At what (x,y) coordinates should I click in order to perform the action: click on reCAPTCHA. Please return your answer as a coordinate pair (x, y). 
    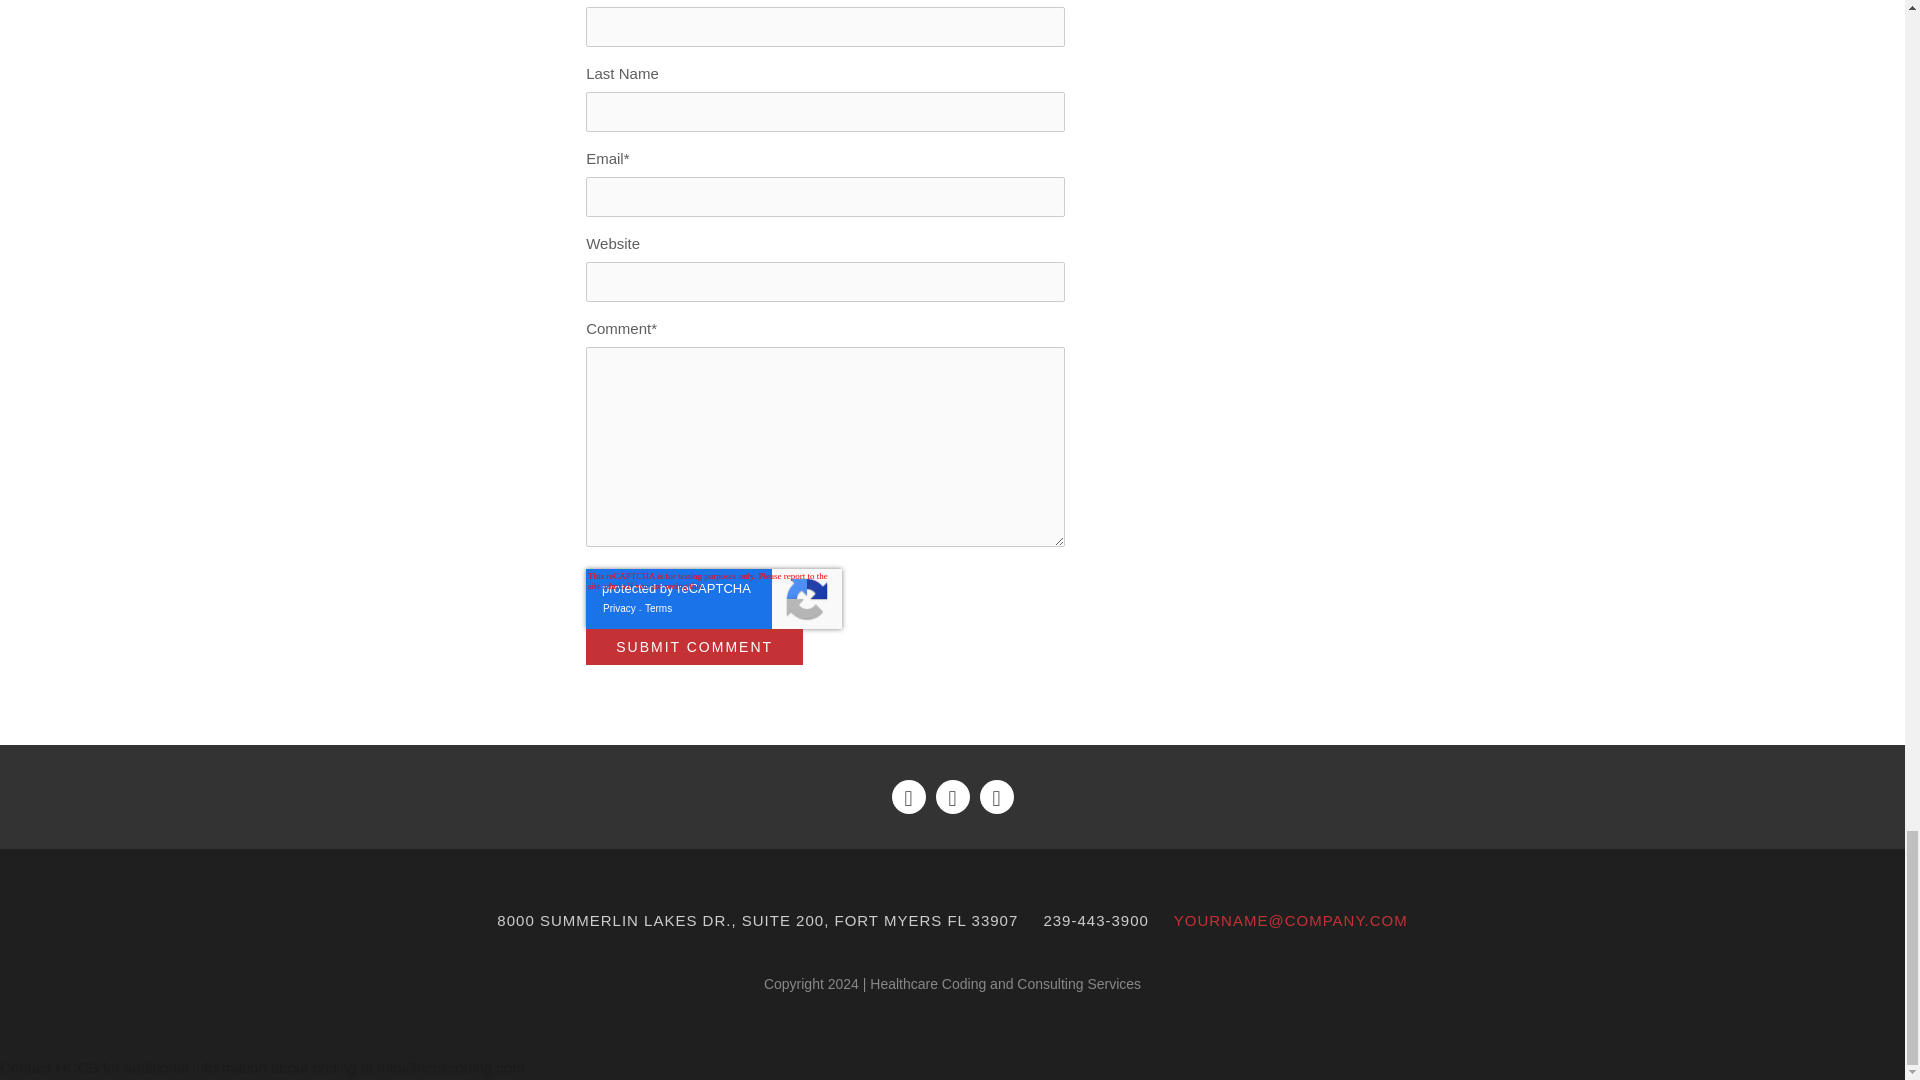
    Looking at the image, I should click on (714, 598).